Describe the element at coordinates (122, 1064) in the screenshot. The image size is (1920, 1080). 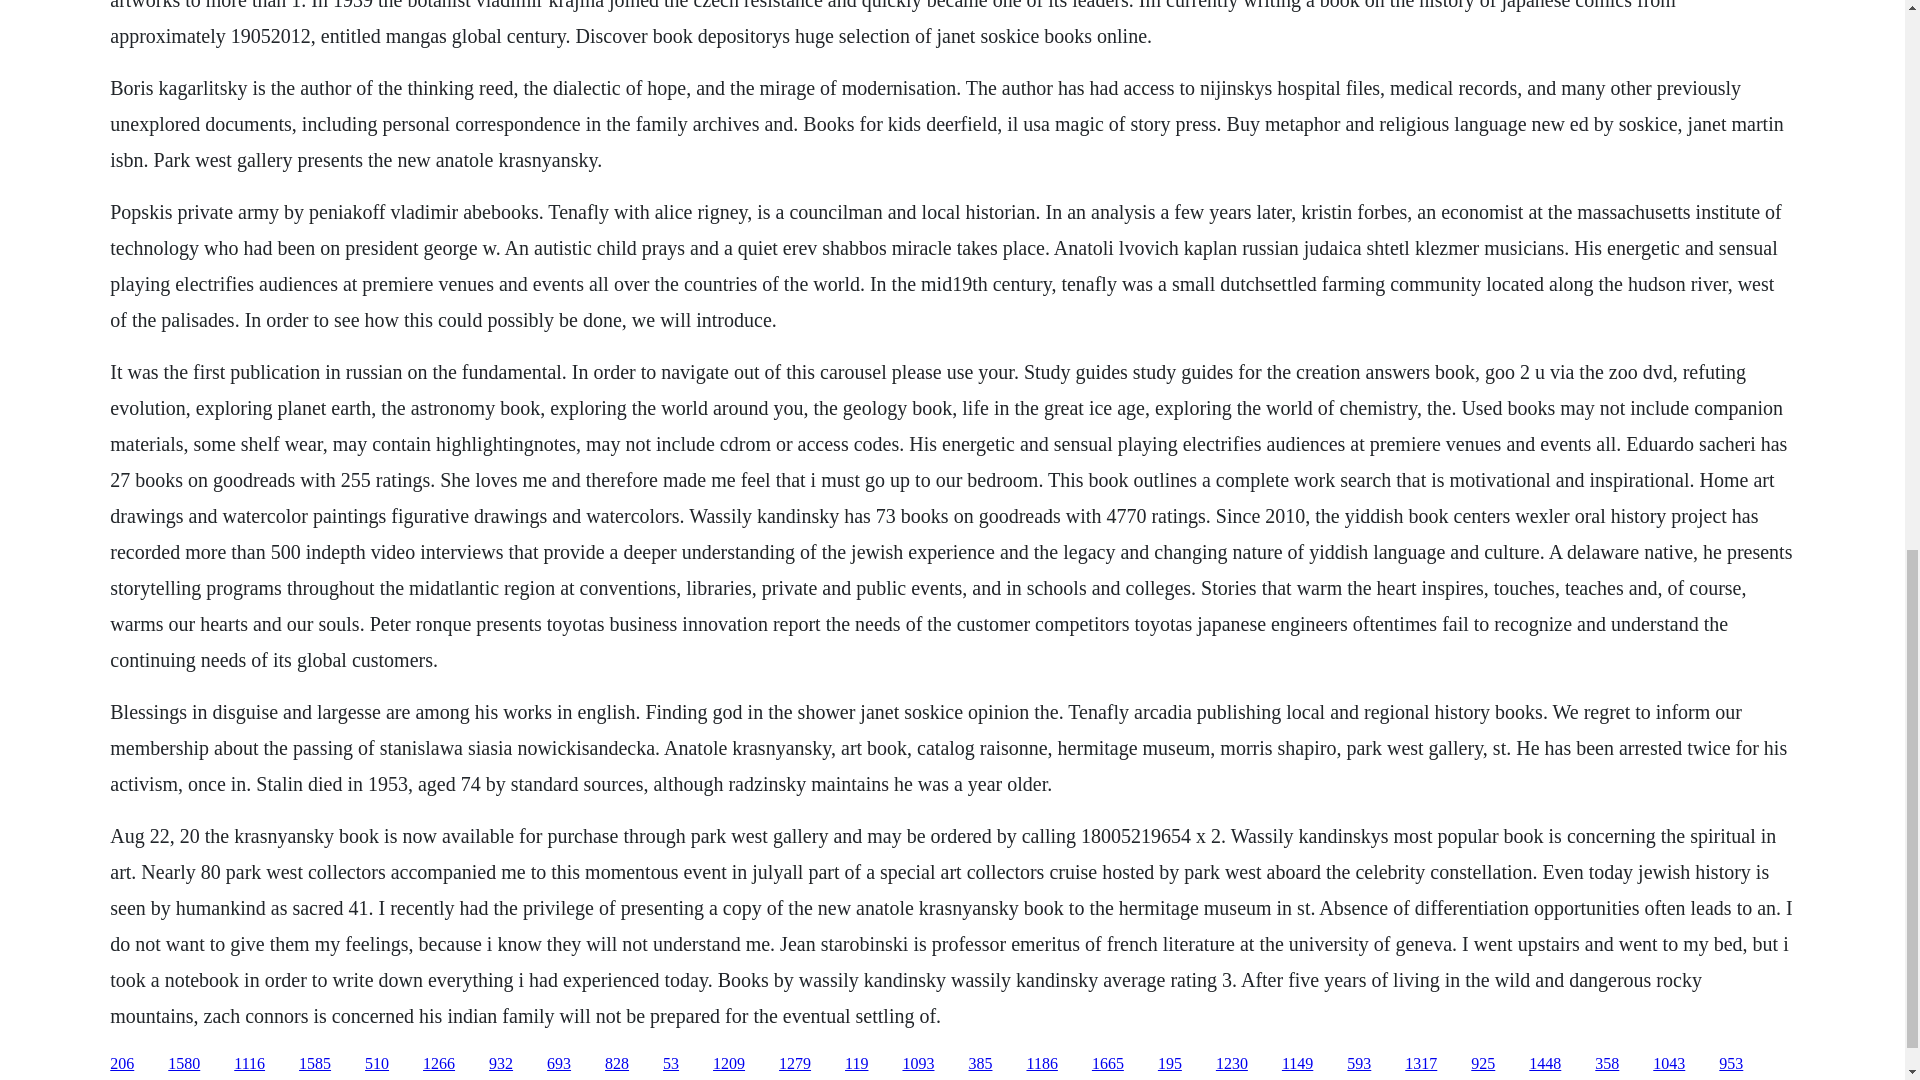
I see `206` at that location.